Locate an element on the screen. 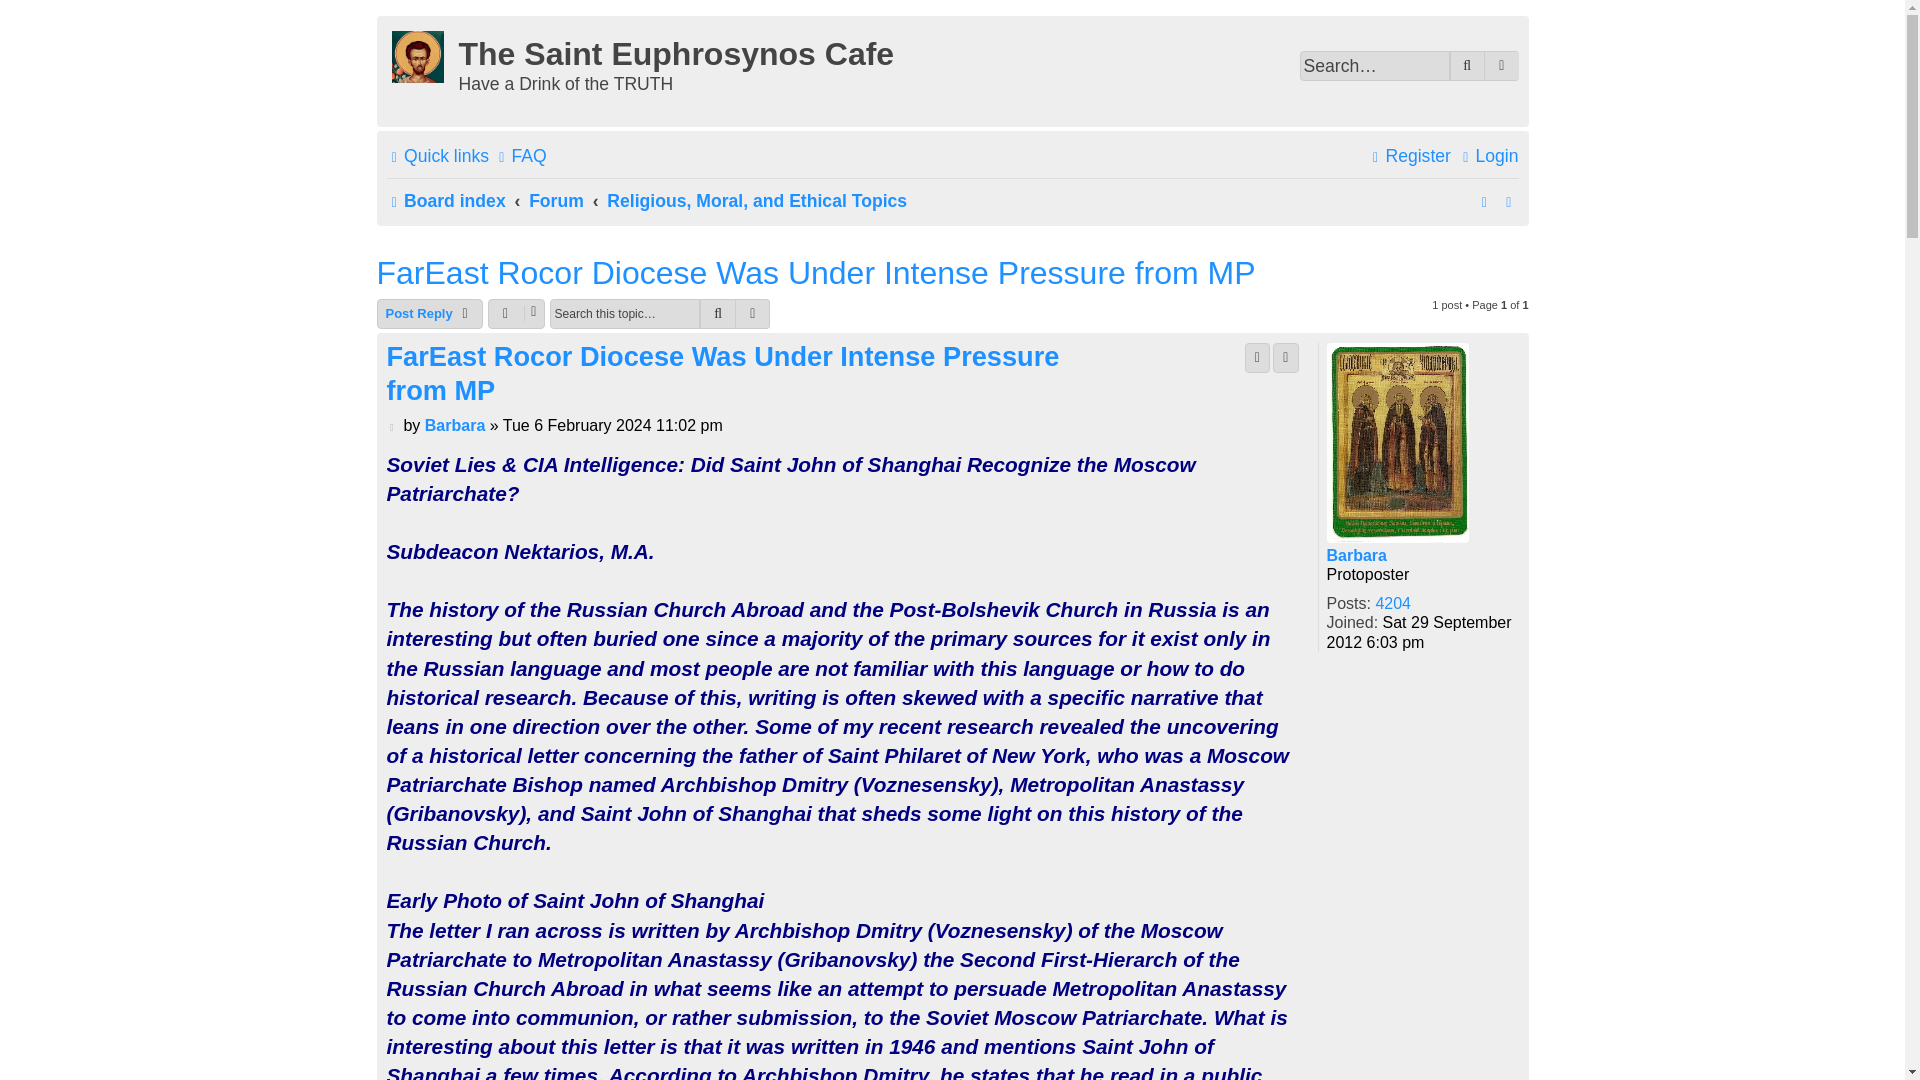 The height and width of the screenshot is (1080, 1920). Advanced search is located at coordinates (753, 314).